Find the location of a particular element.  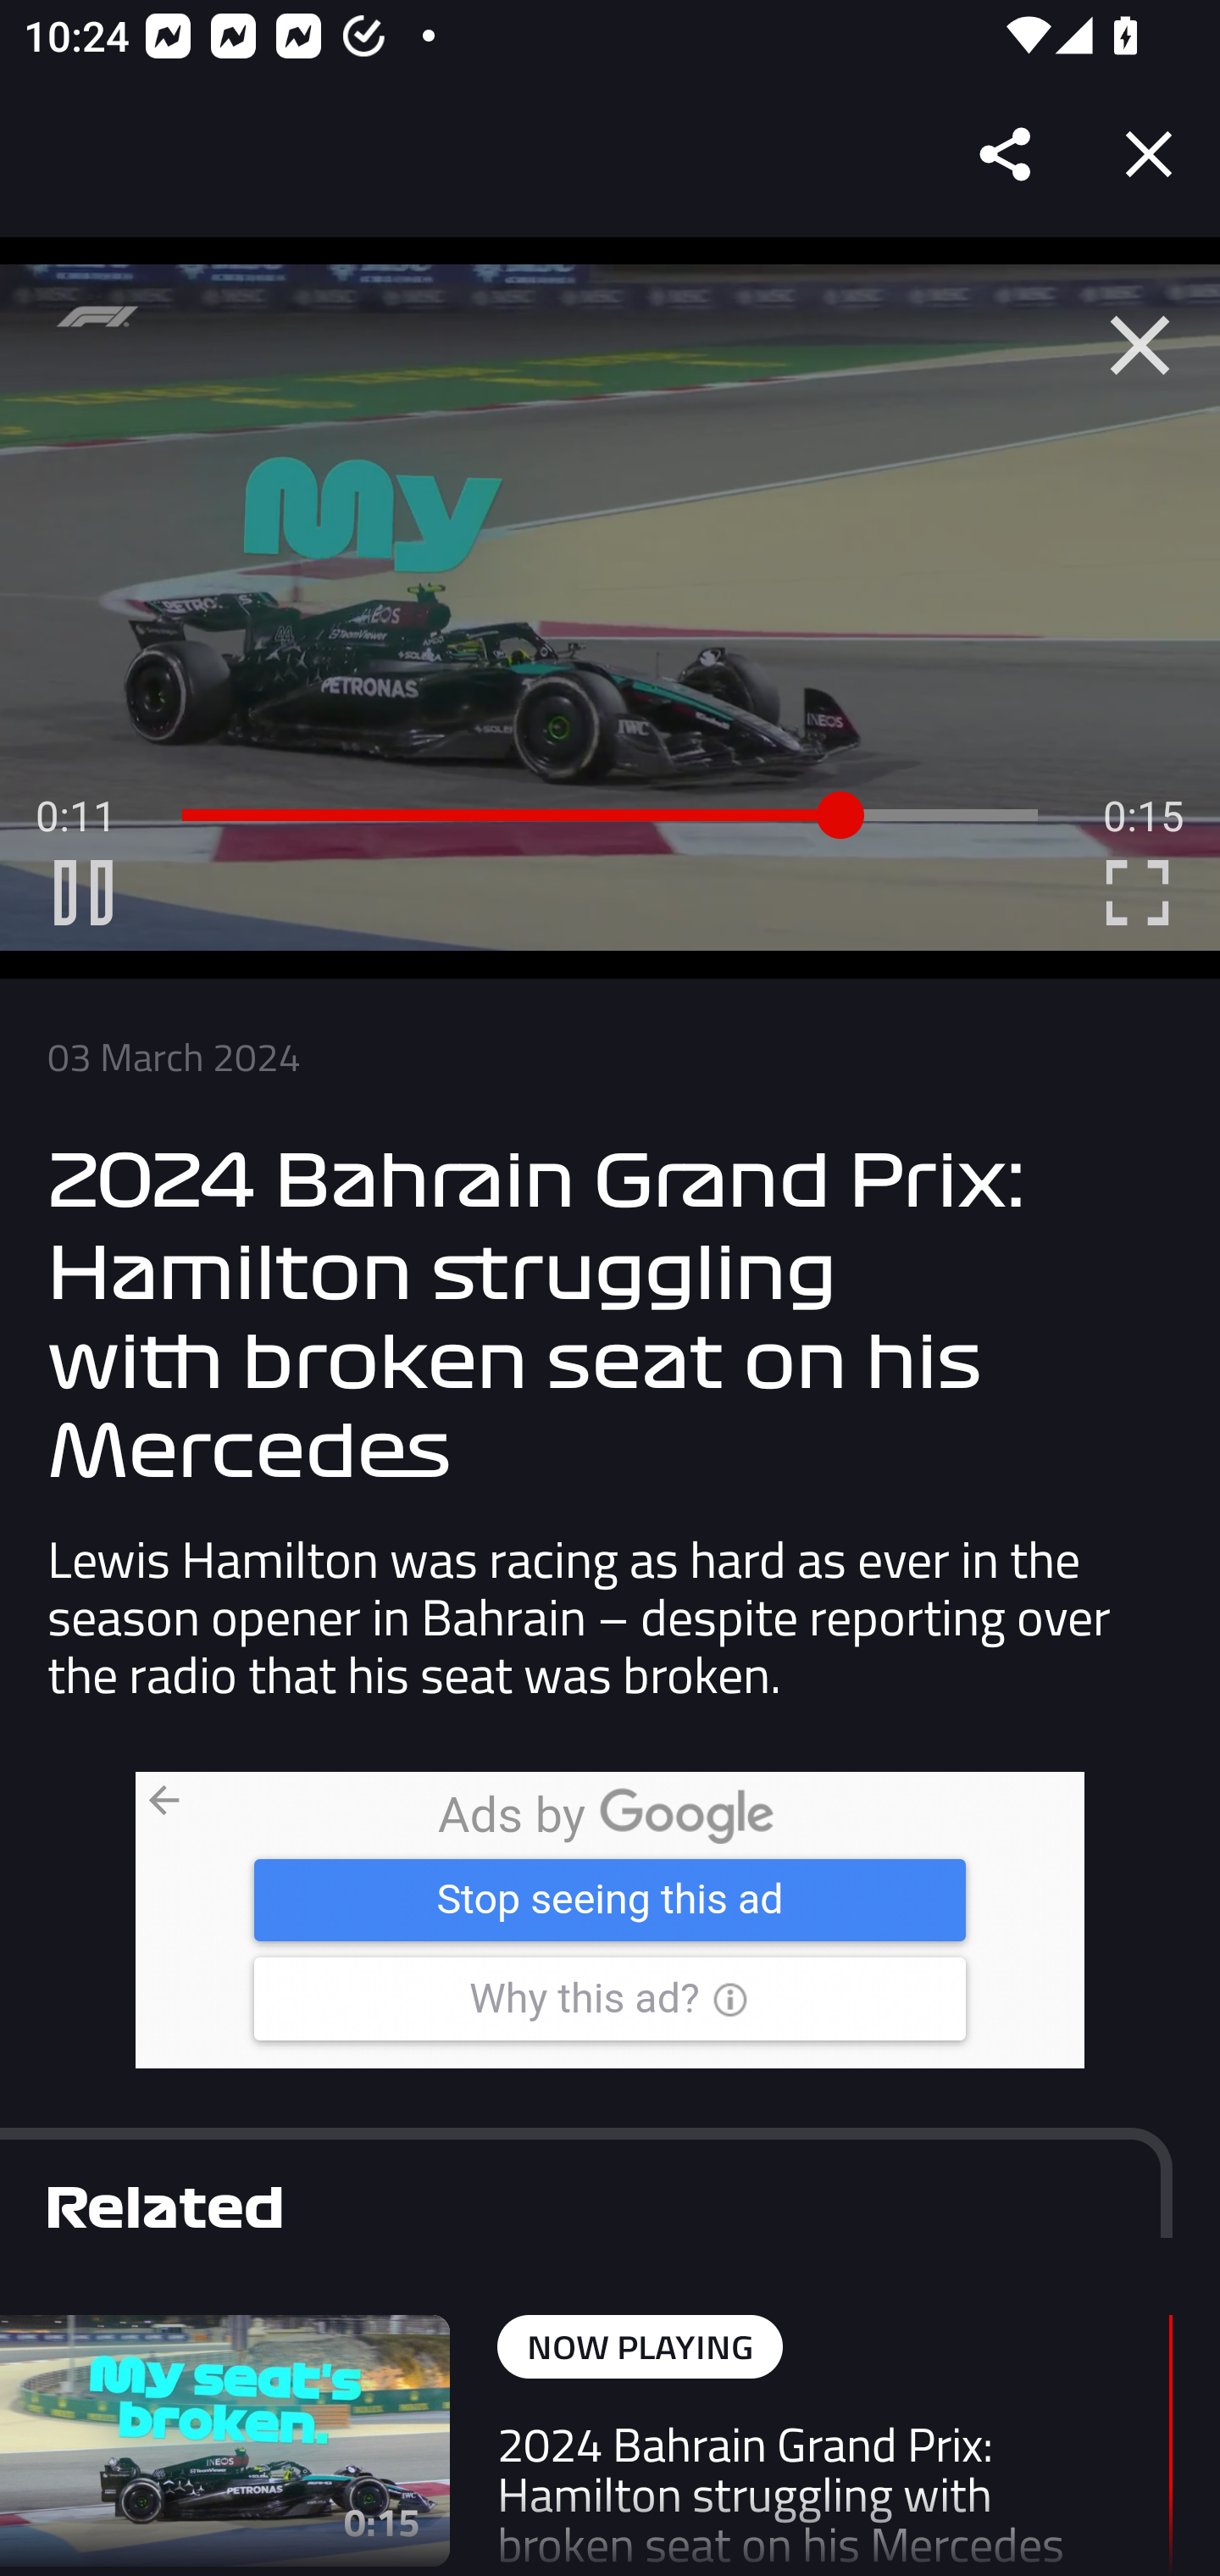

 Close is located at coordinates (1140, 346).